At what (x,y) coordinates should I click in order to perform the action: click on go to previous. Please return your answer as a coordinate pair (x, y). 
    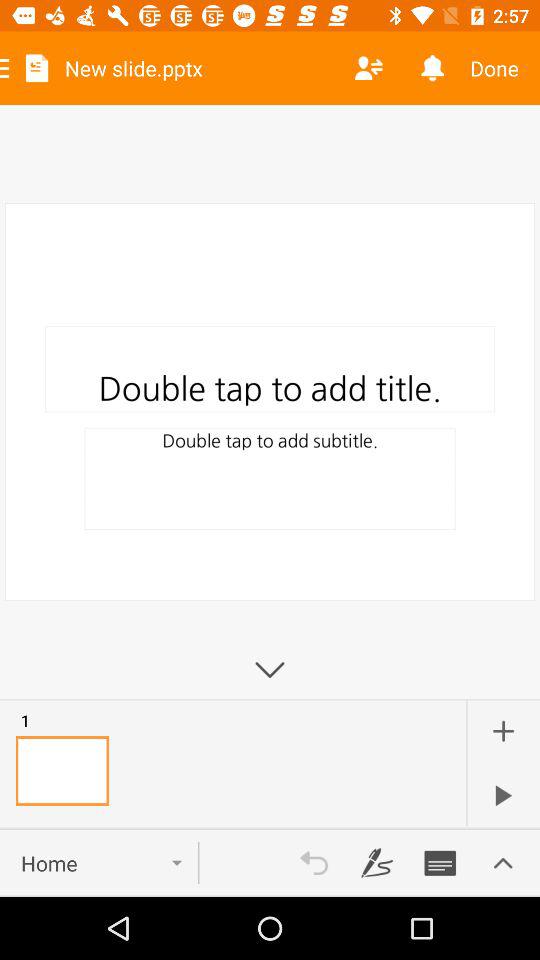
    Looking at the image, I should click on (314, 863).